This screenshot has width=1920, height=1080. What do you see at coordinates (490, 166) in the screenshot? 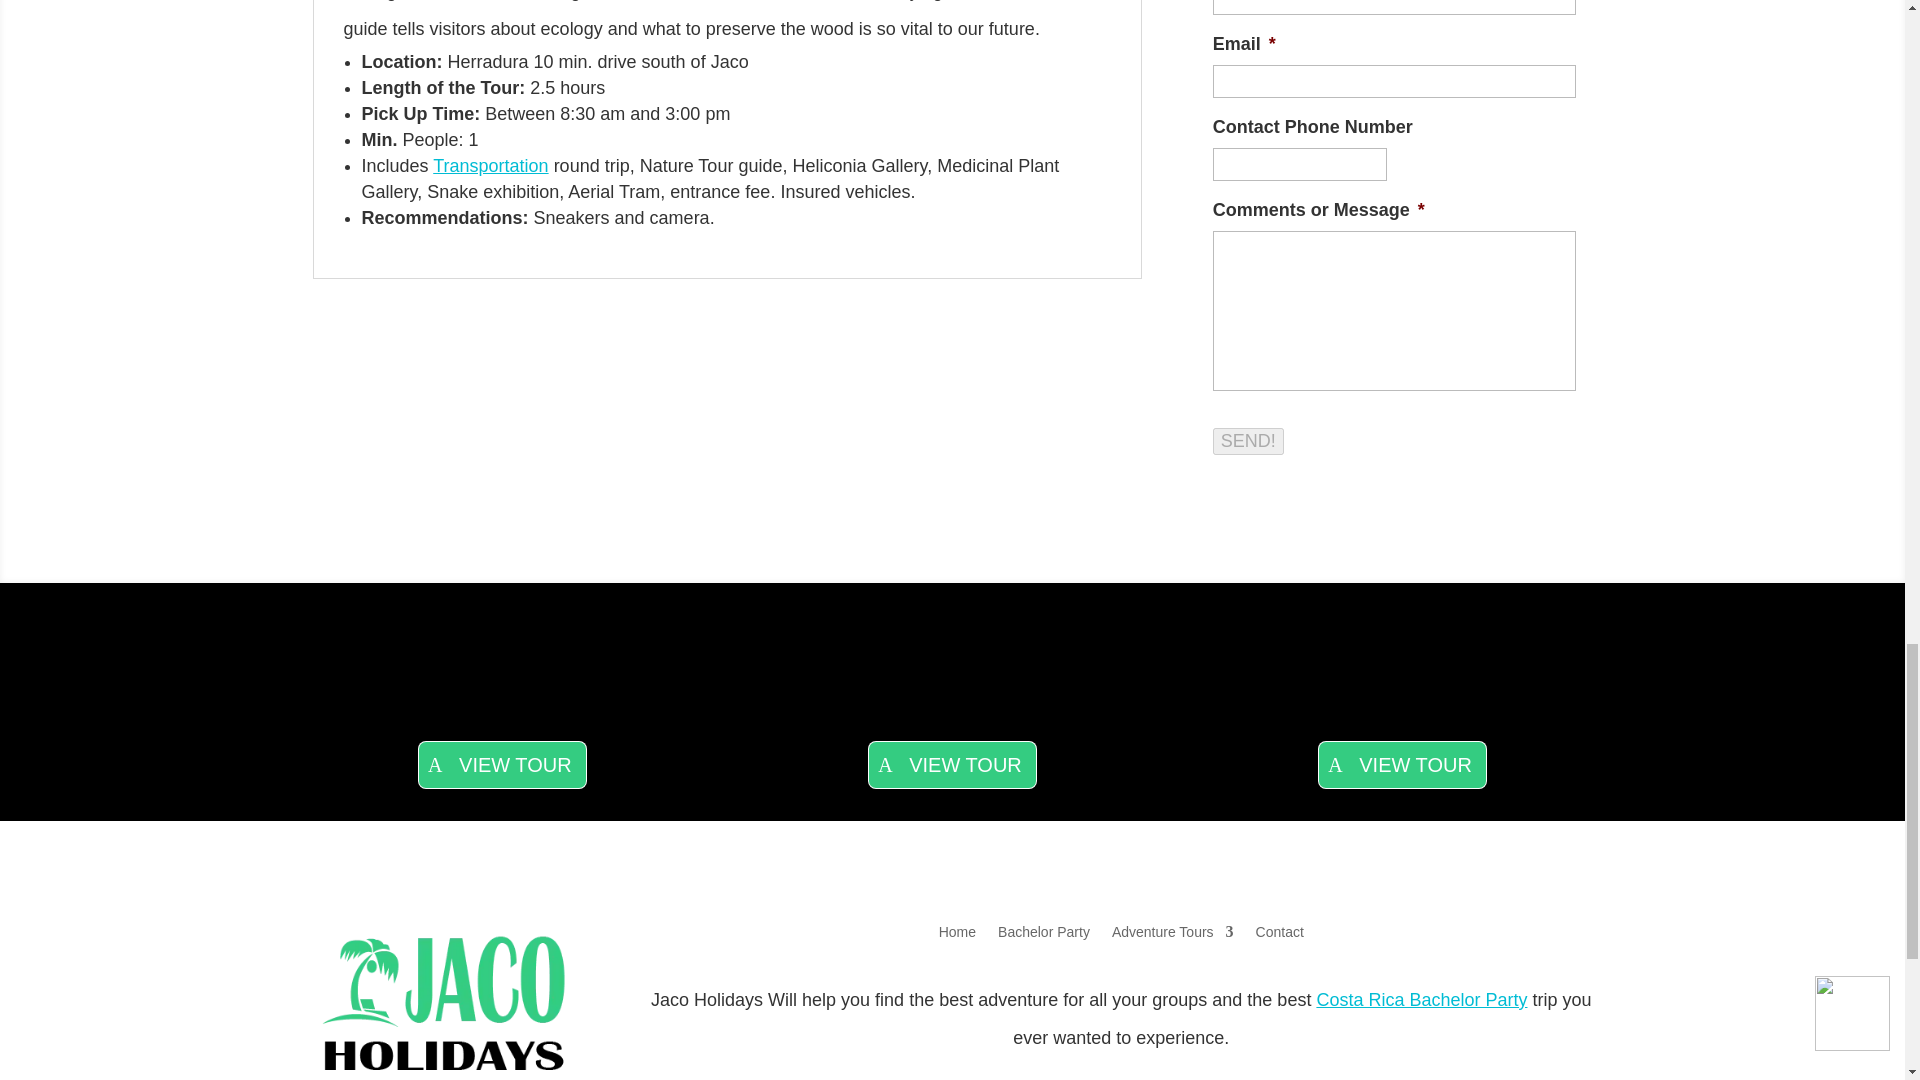
I see `Transportation` at bounding box center [490, 166].